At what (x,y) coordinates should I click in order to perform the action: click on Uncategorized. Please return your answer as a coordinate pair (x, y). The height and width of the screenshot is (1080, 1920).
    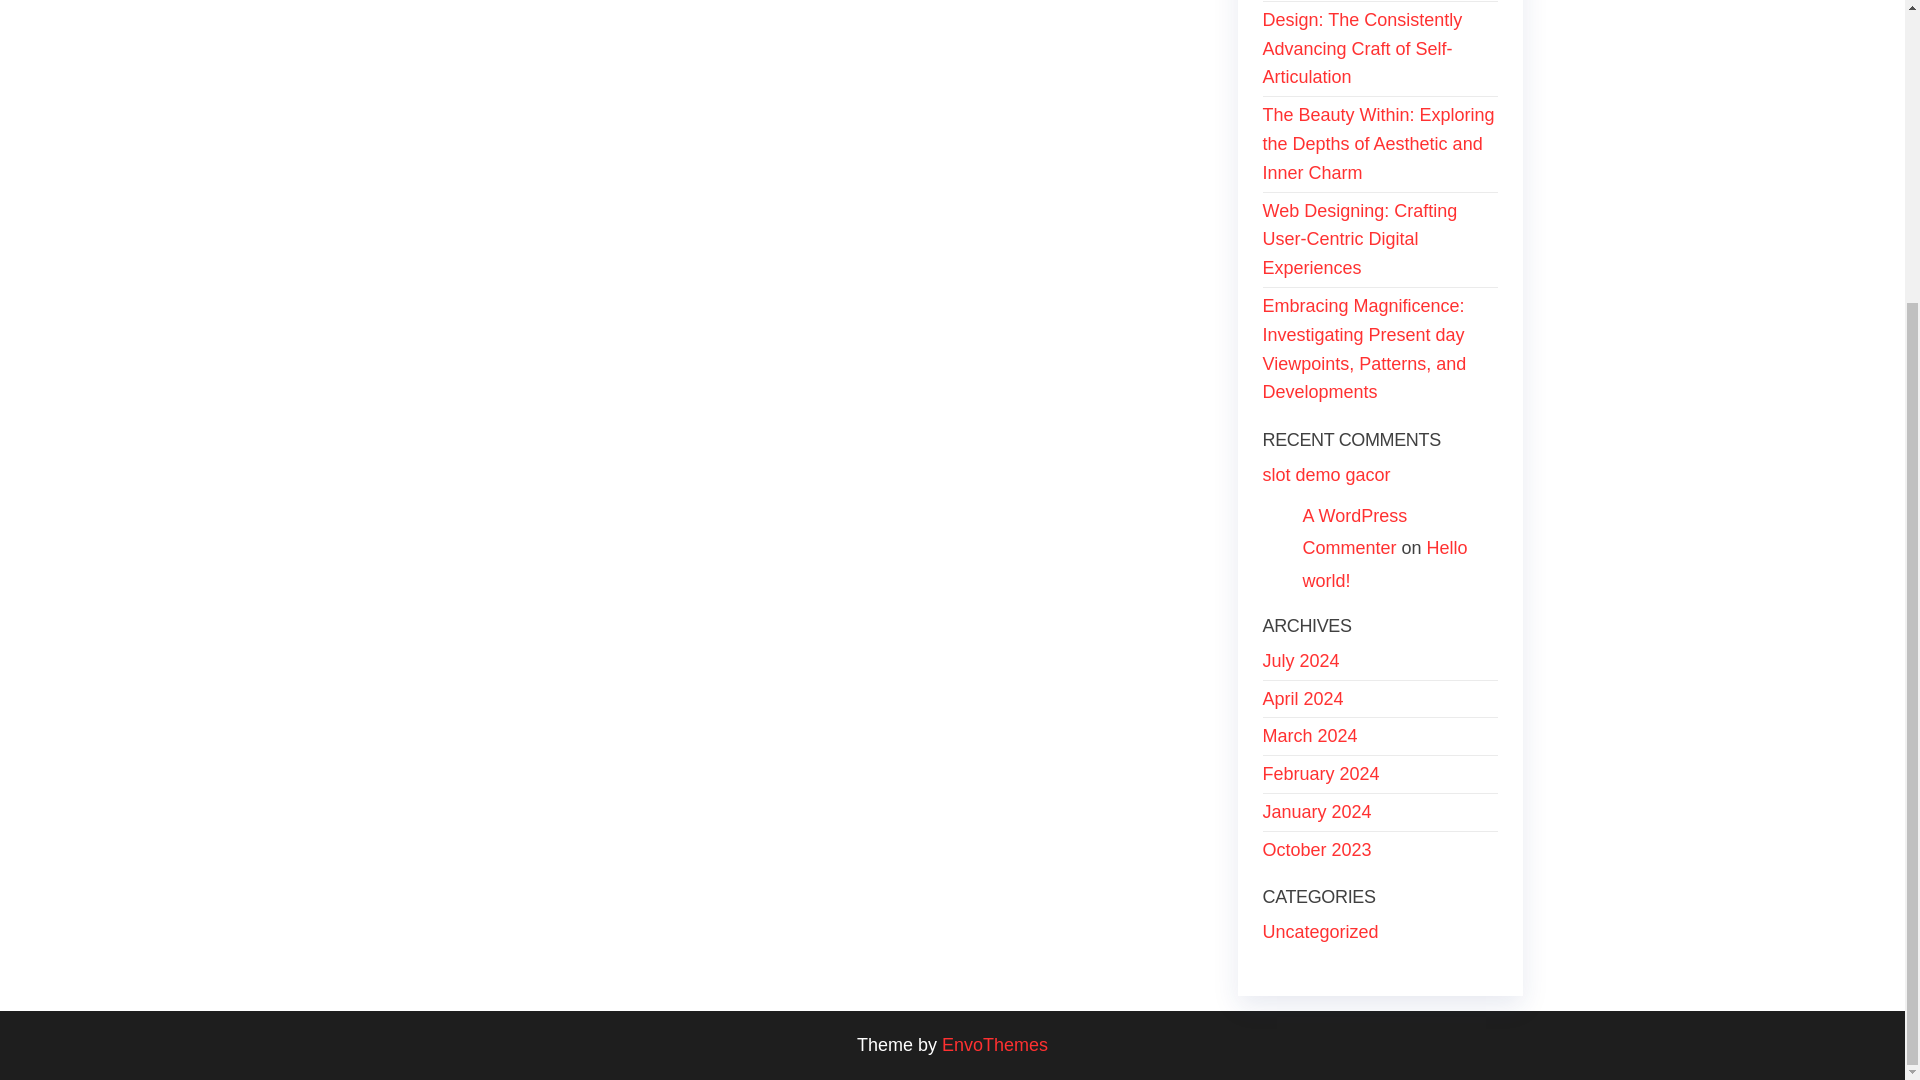
    Looking at the image, I should click on (1320, 932).